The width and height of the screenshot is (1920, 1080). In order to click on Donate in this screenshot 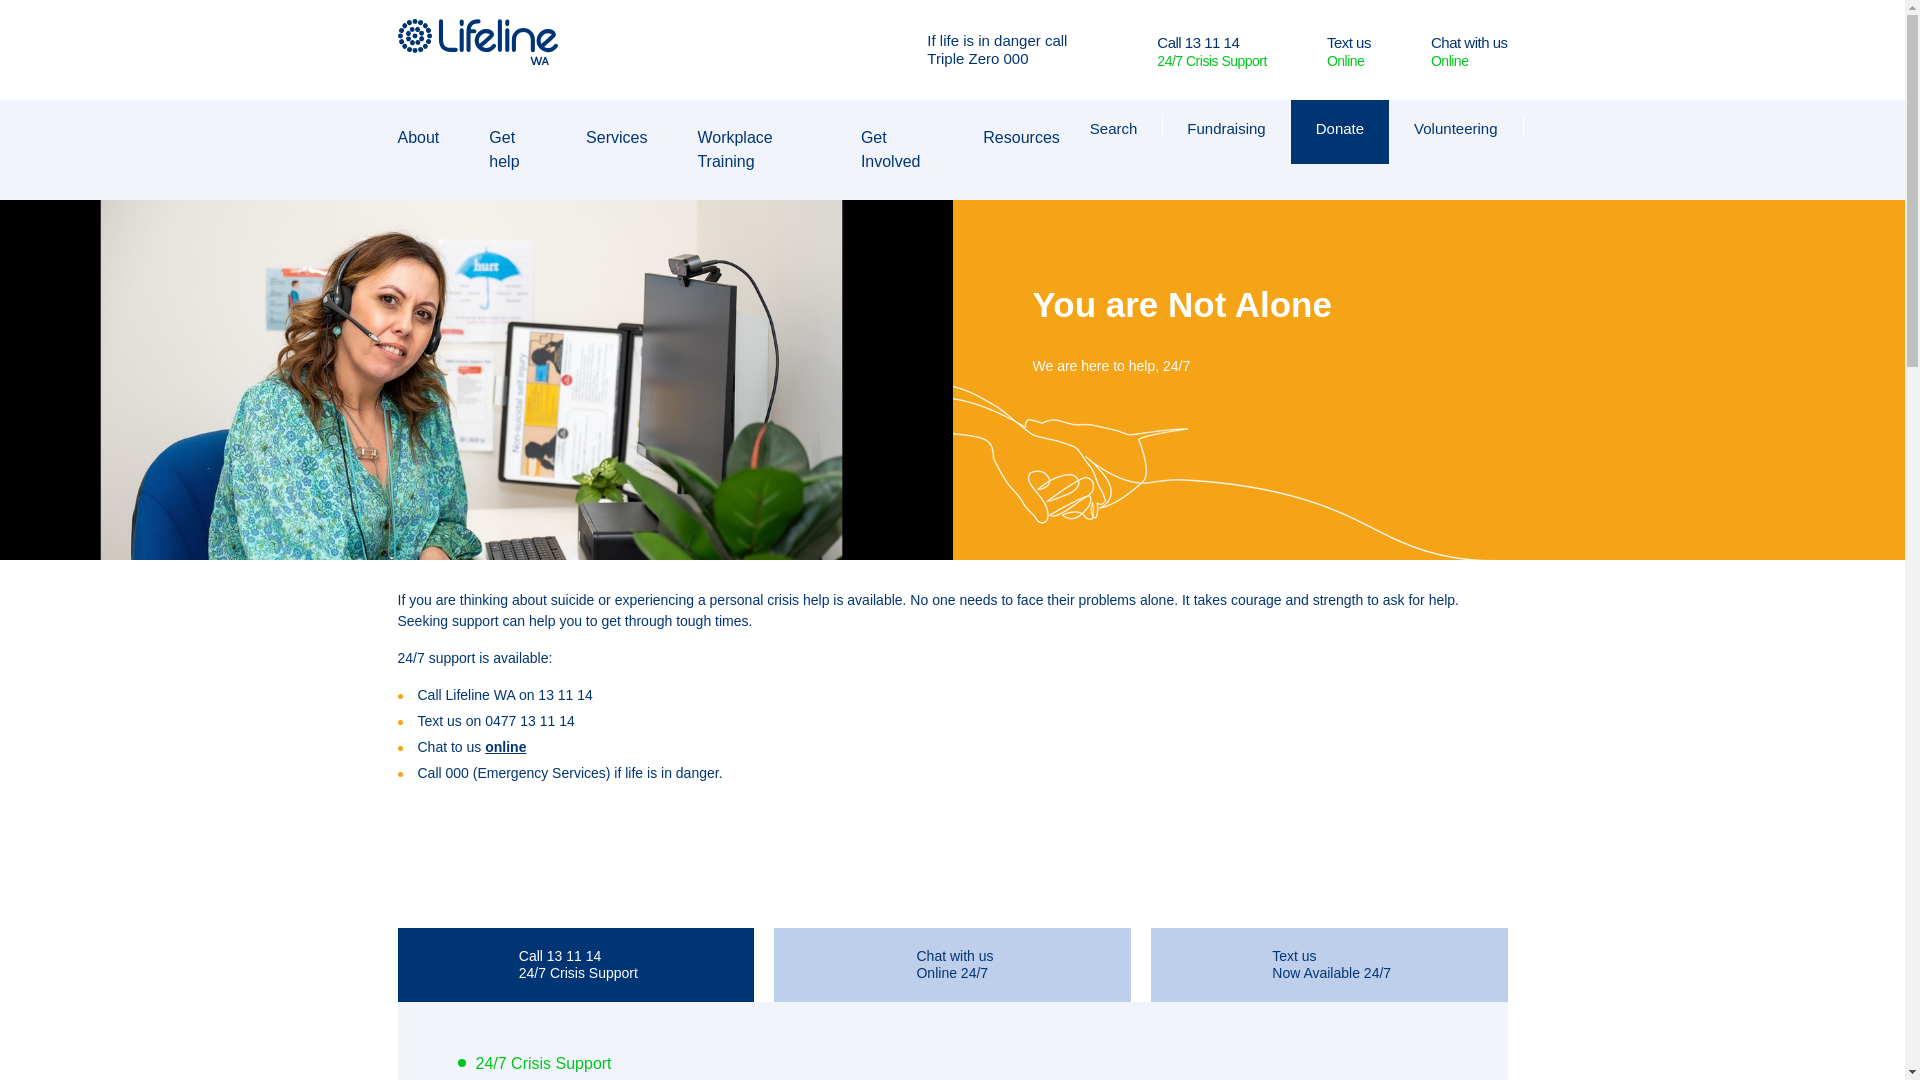, I will do `click(1340, 126)`.